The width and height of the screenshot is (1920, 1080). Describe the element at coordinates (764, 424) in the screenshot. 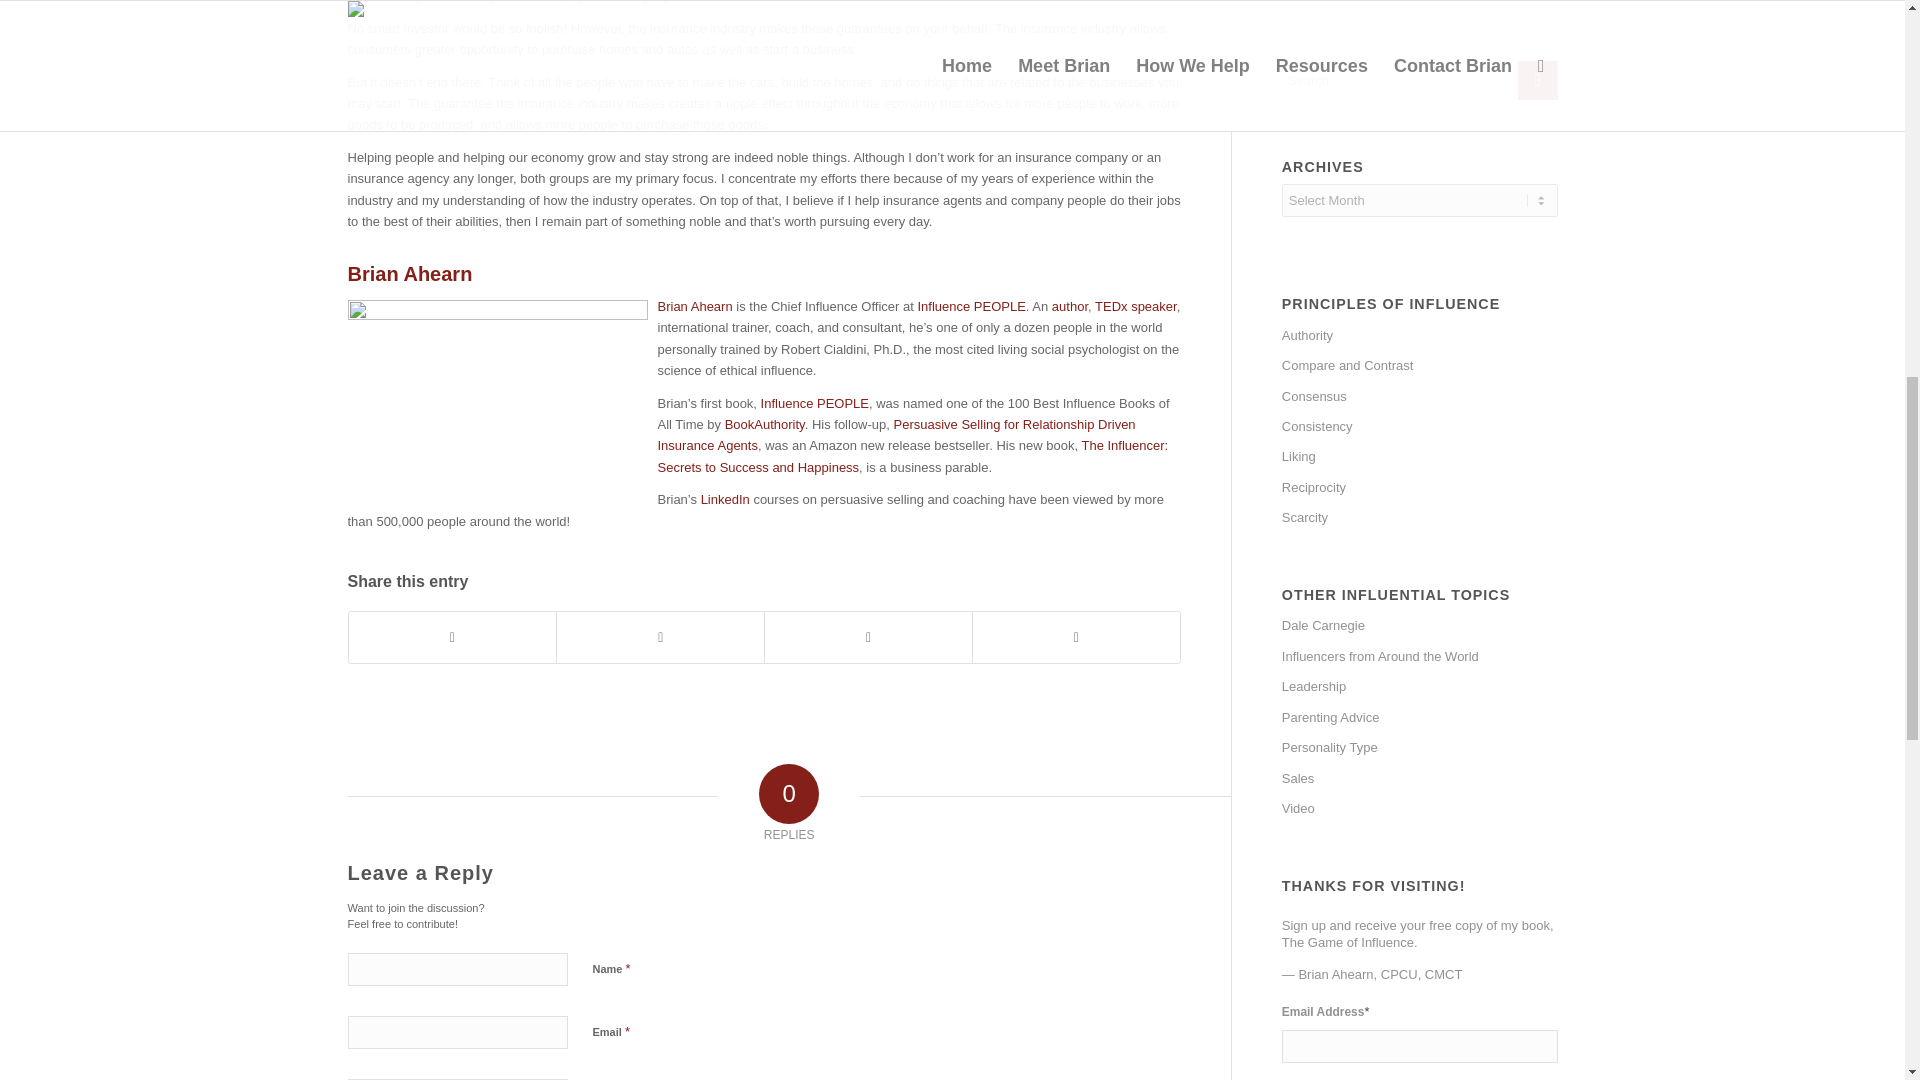

I see `BookAuthority` at that location.